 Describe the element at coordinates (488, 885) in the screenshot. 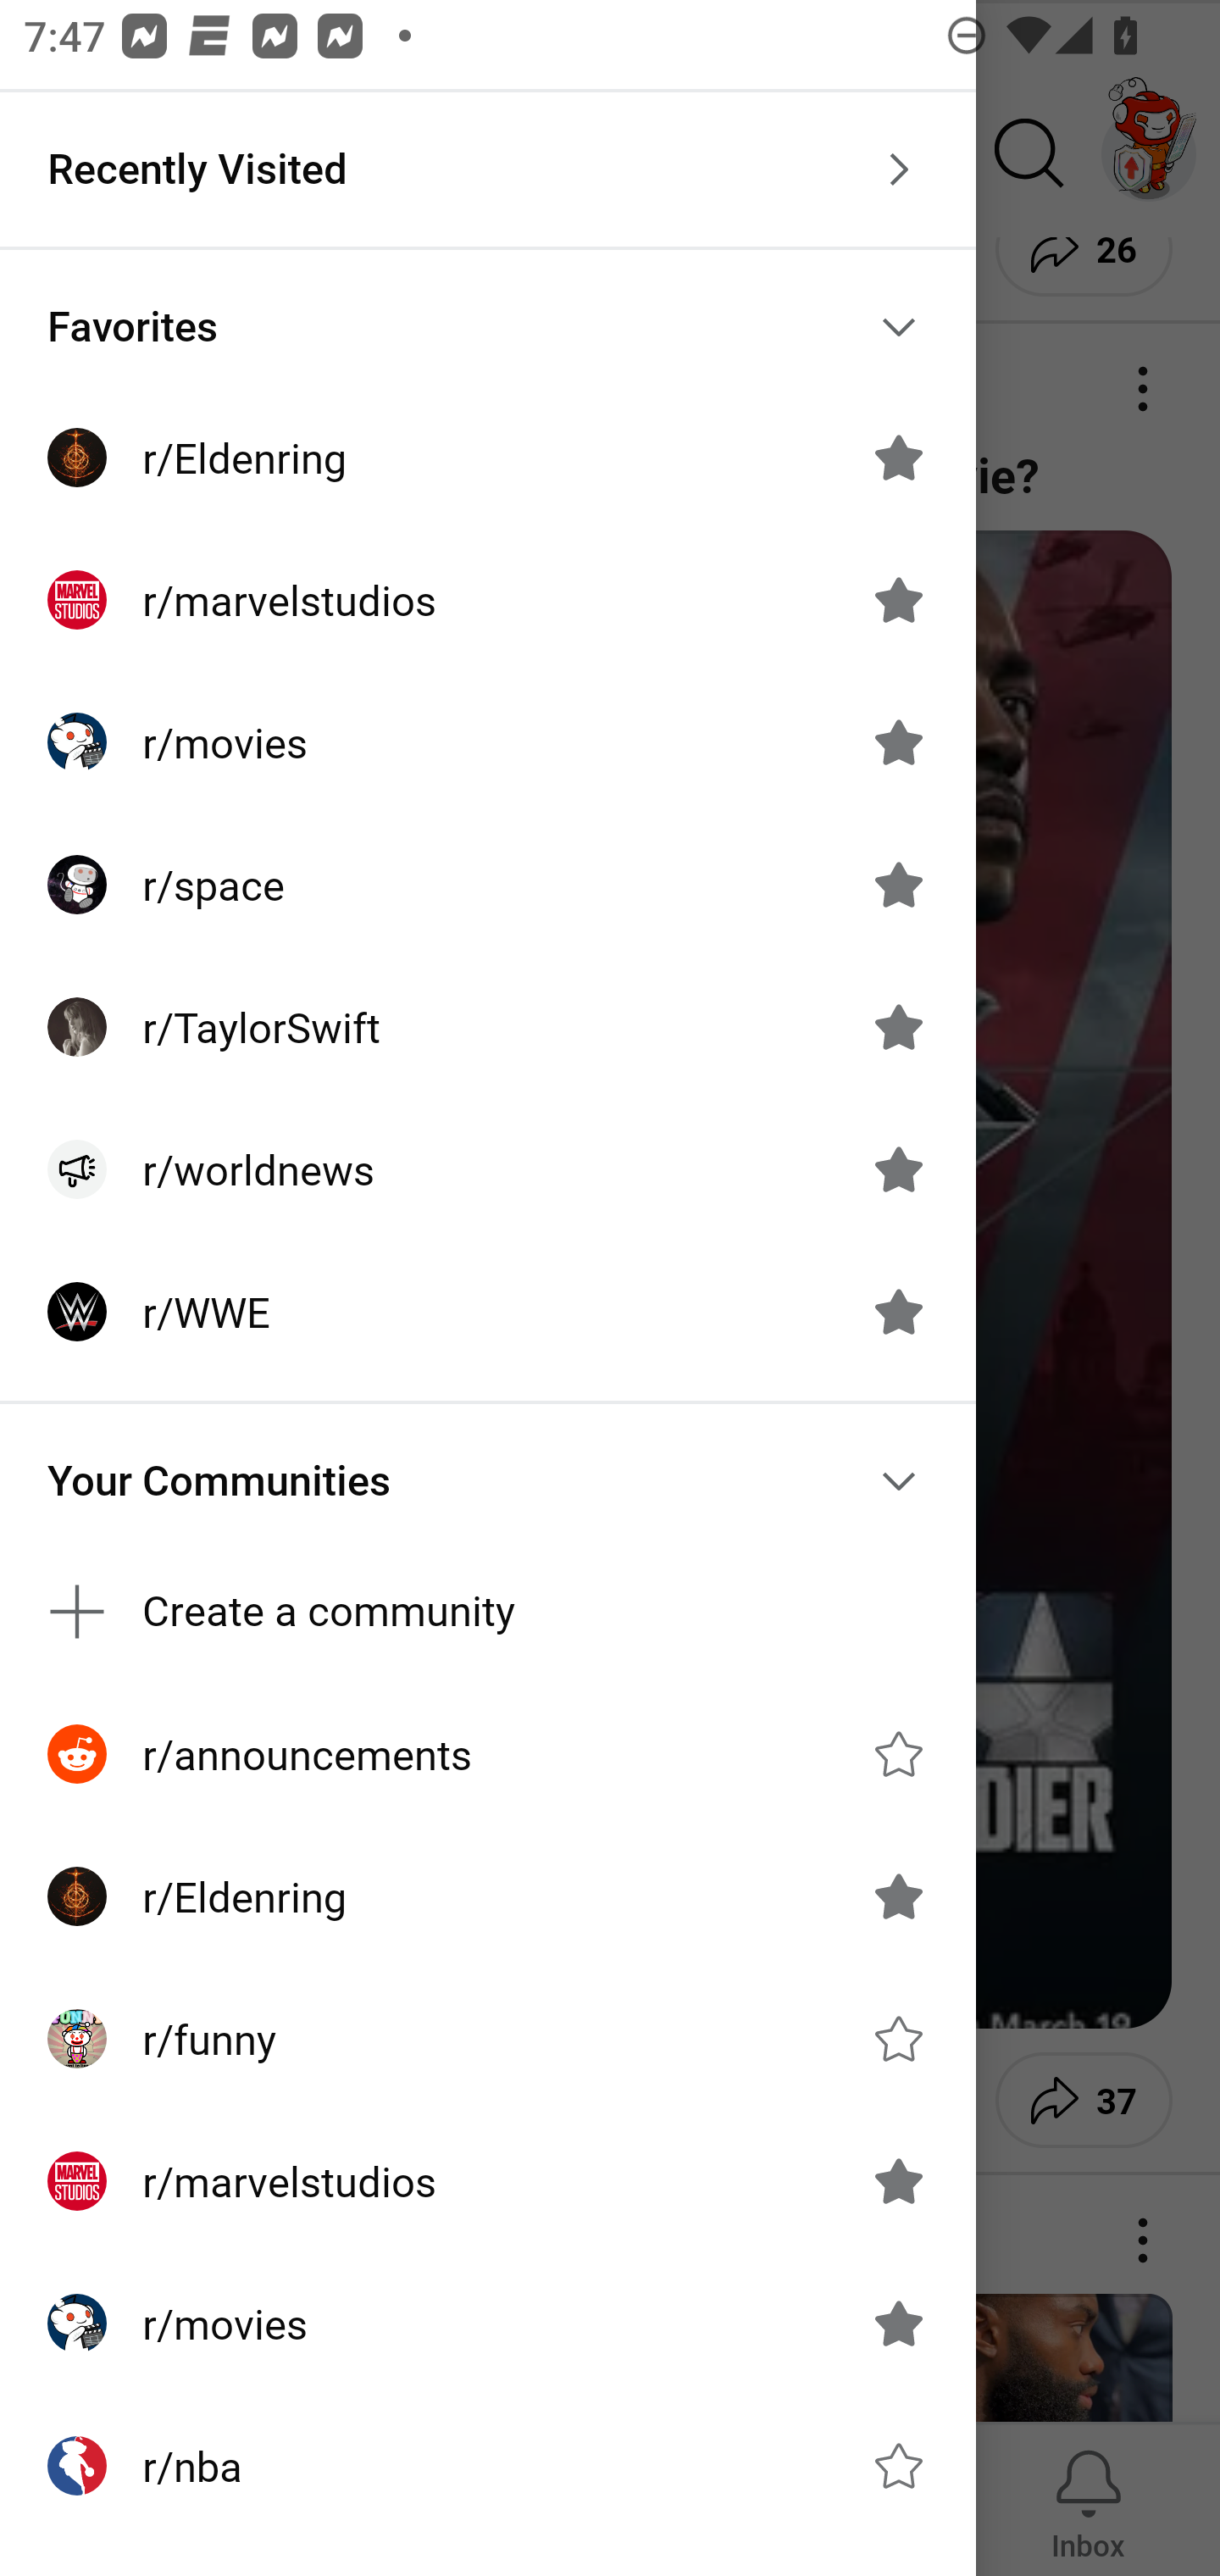

I see `r/space Unfavorite r/space` at that location.